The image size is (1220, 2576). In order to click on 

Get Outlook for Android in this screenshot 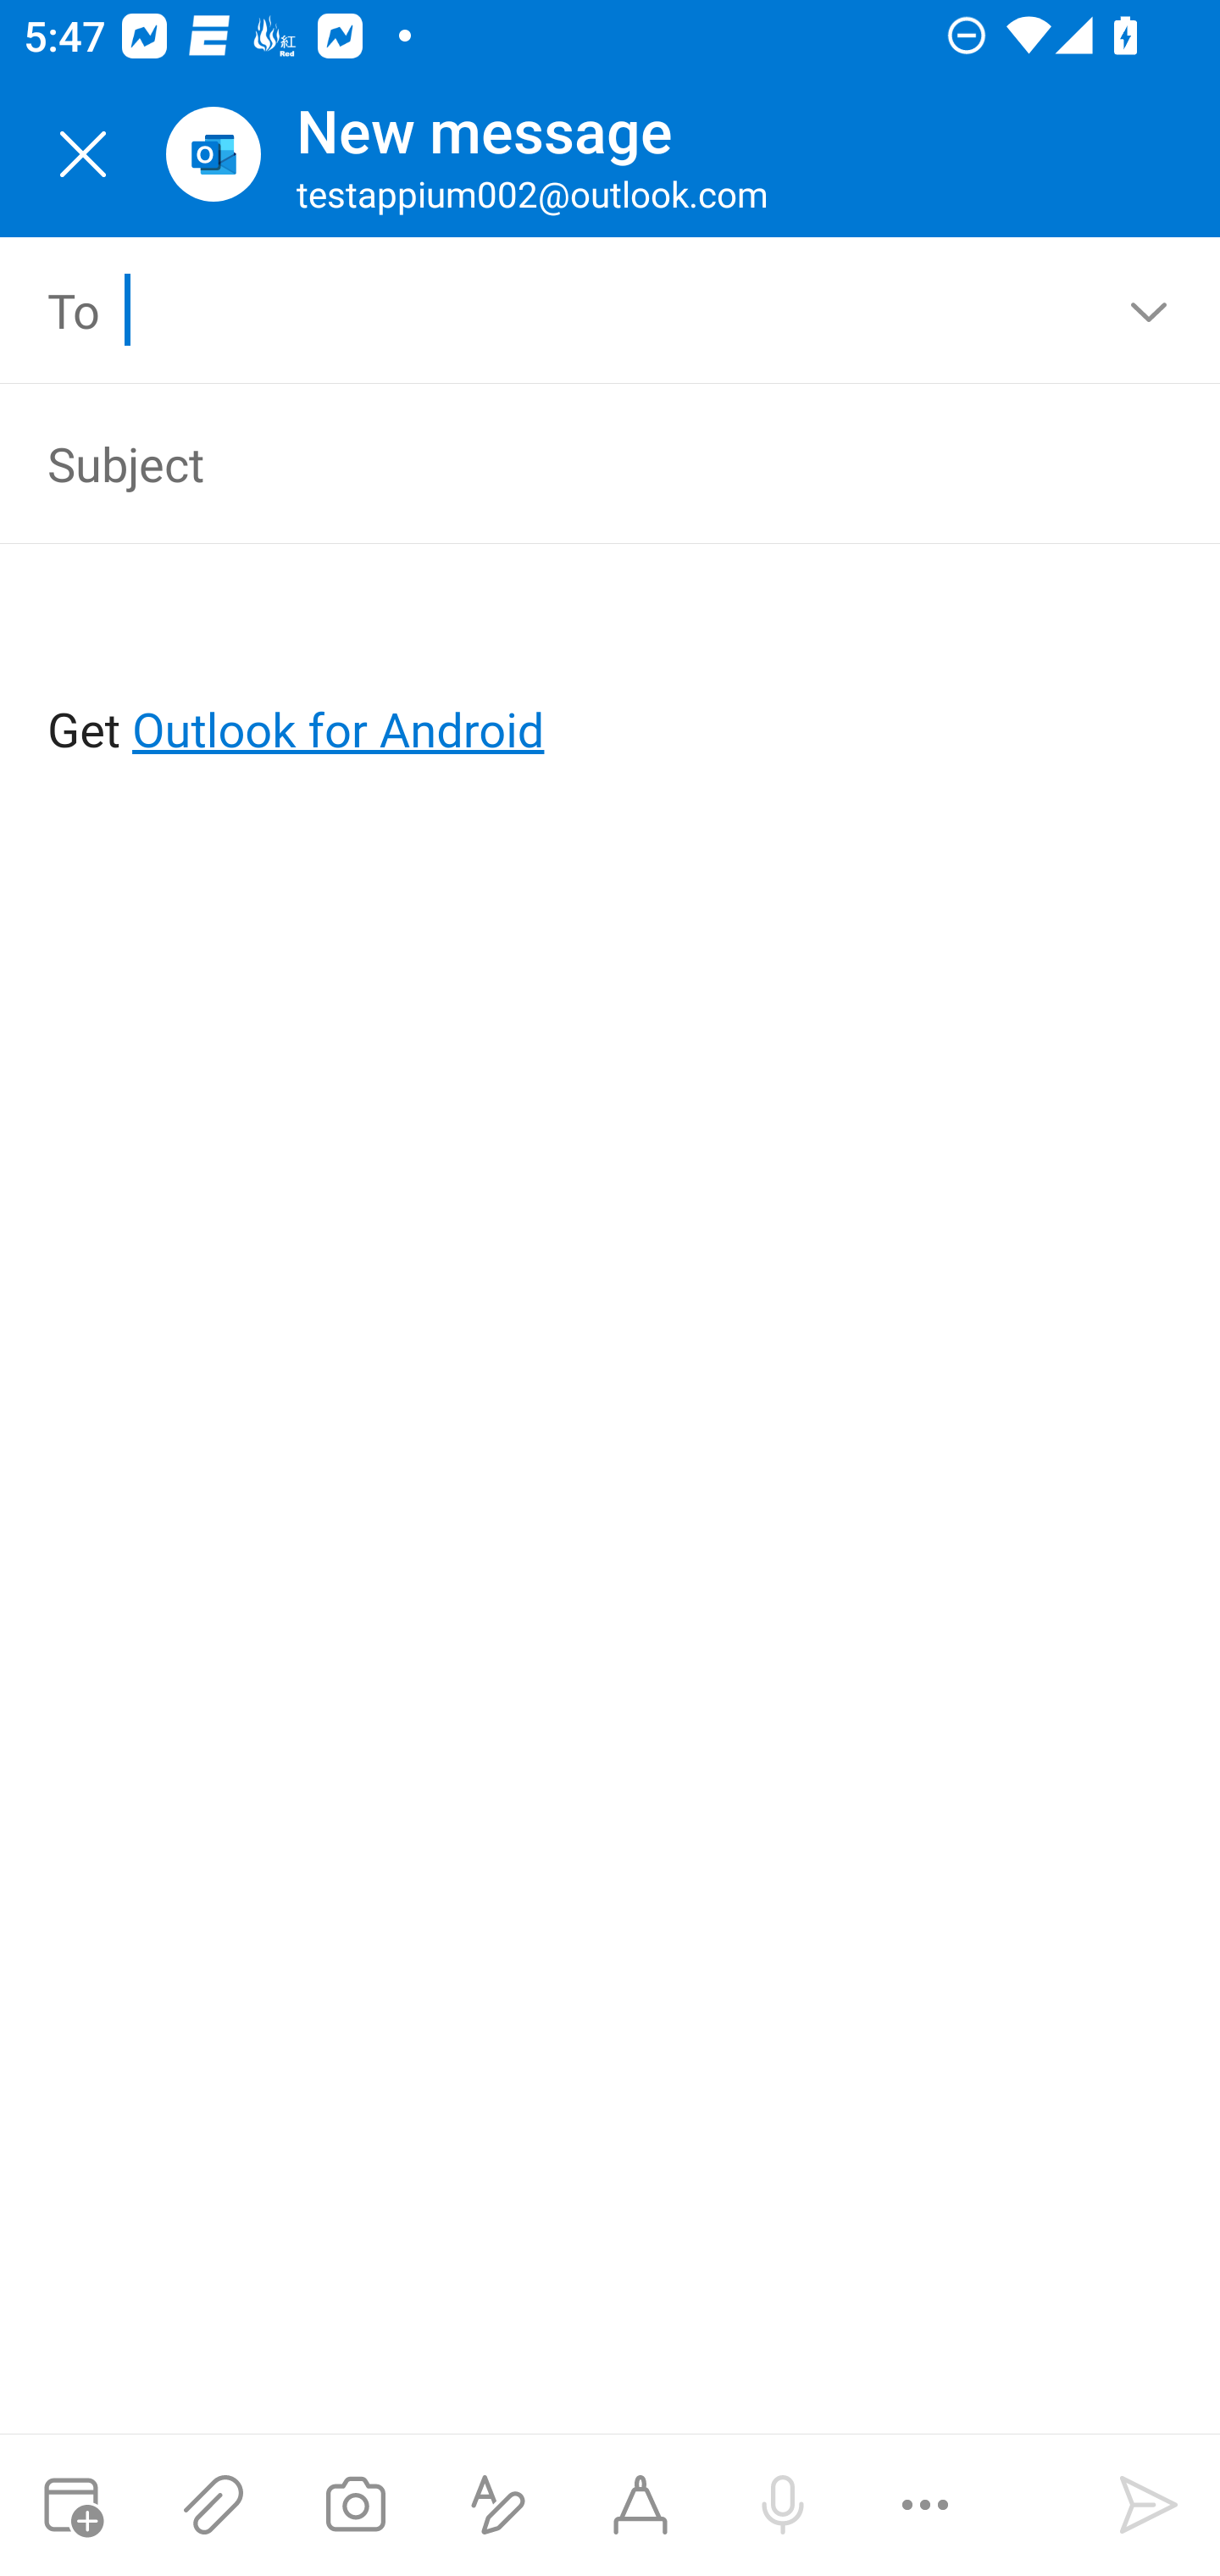, I will do `click(612, 676)`.